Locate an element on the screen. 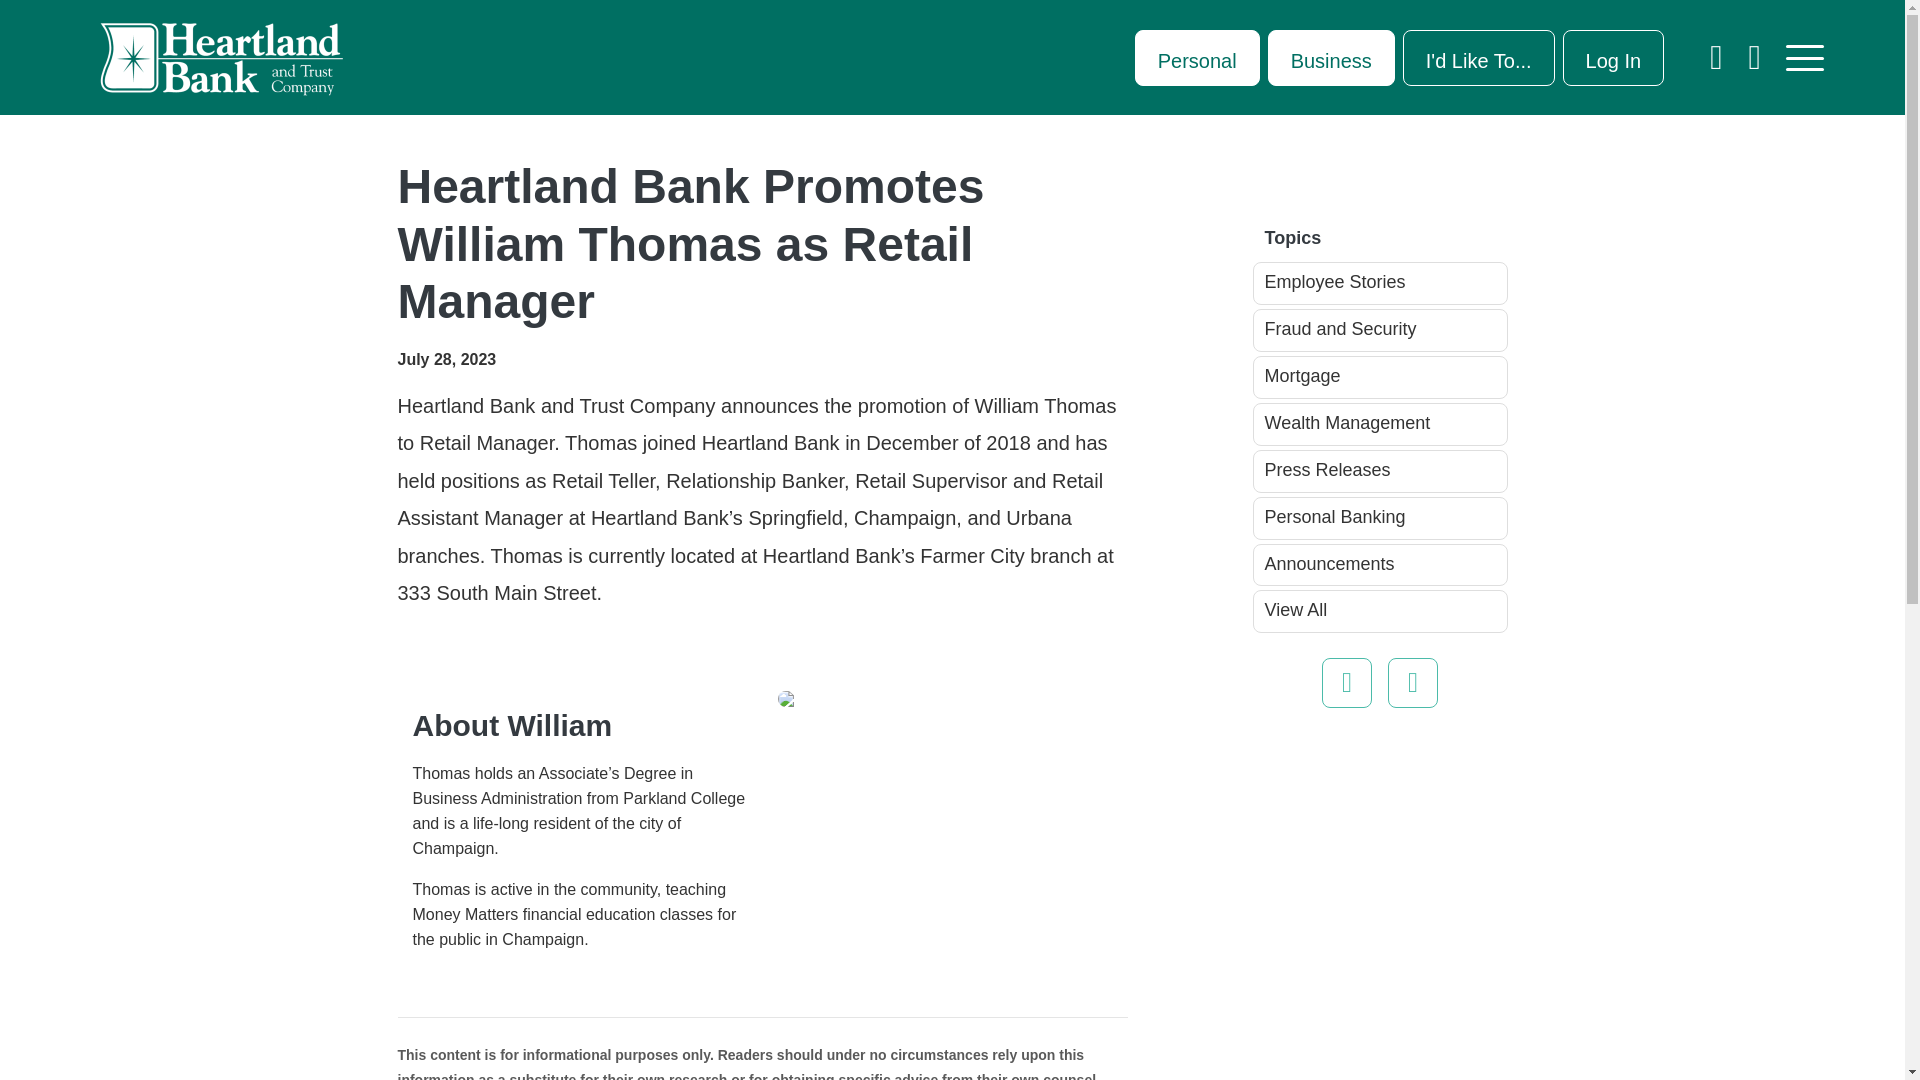 Image resolution: width=1920 pixels, height=1080 pixels. Log In is located at coordinates (1613, 58).